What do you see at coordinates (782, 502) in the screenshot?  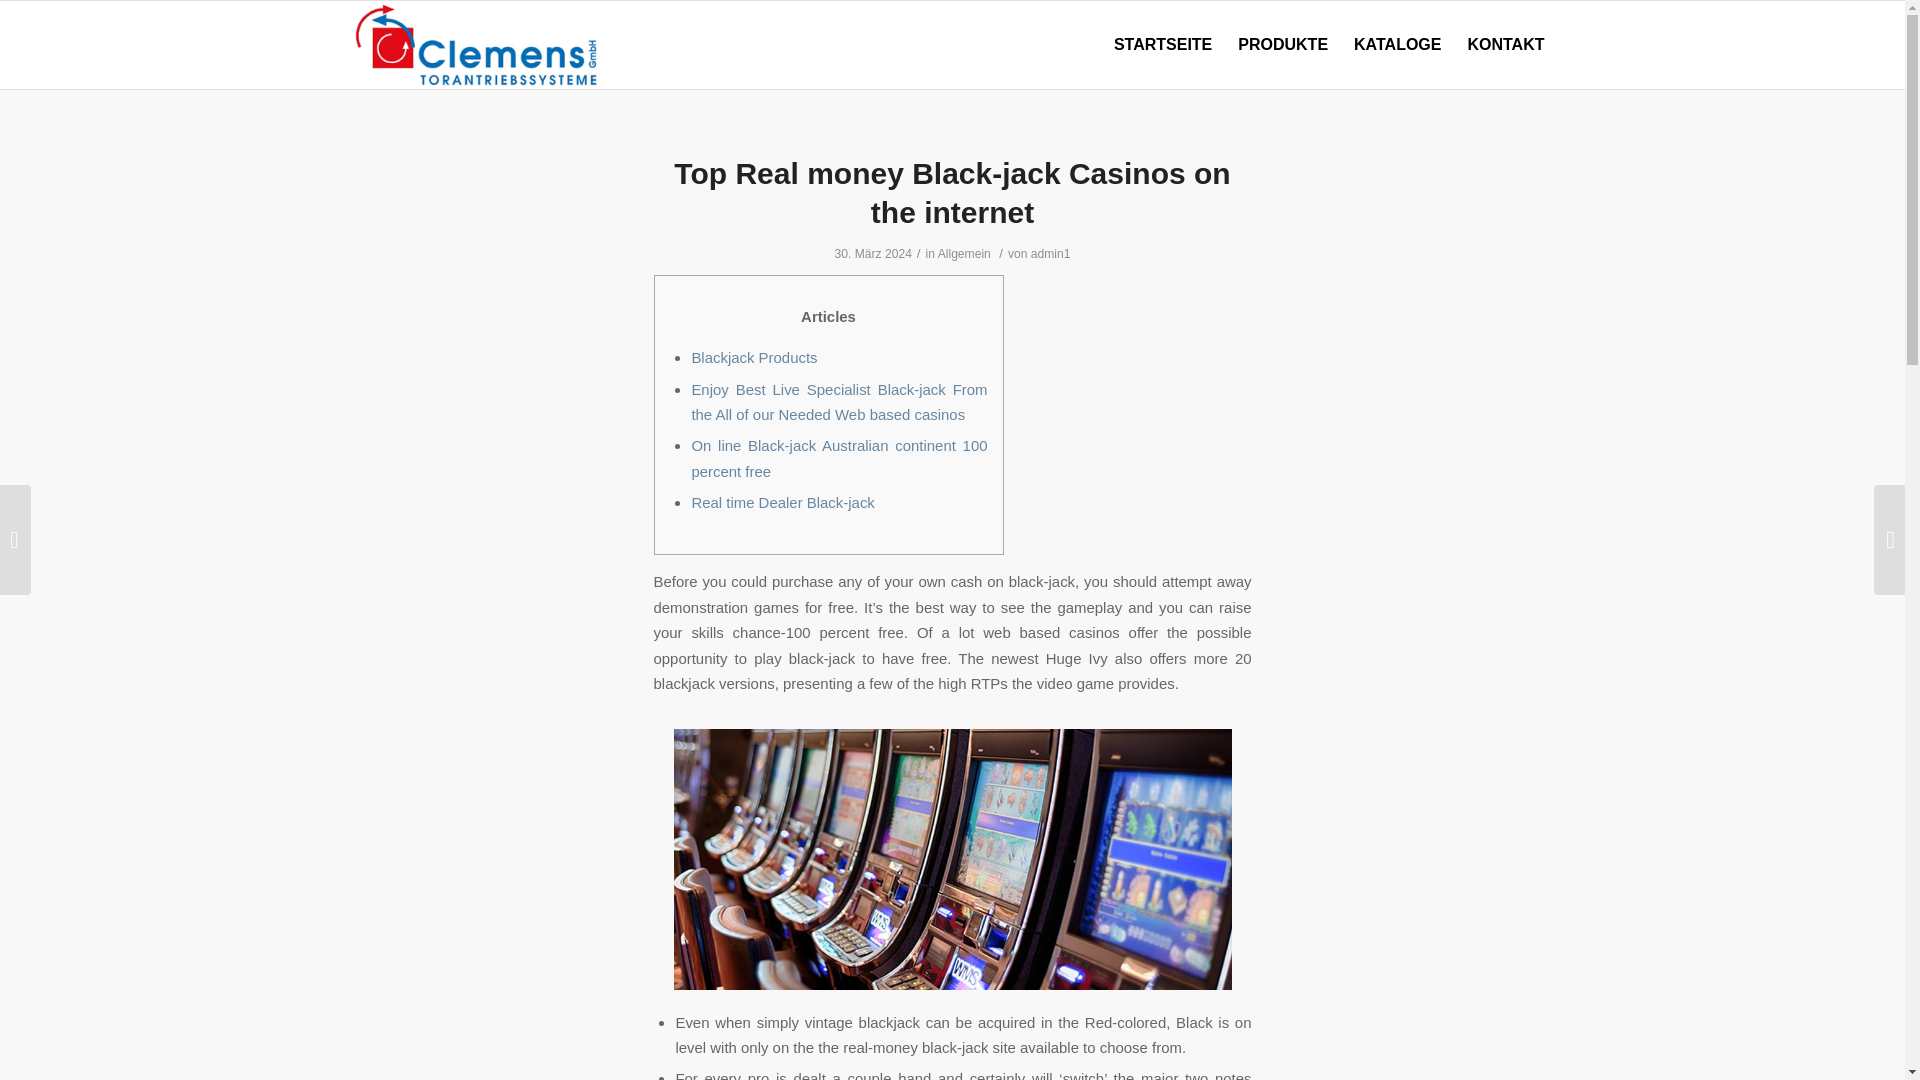 I see `Real time Dealer Black-jack` at bounding box center [782, 502].